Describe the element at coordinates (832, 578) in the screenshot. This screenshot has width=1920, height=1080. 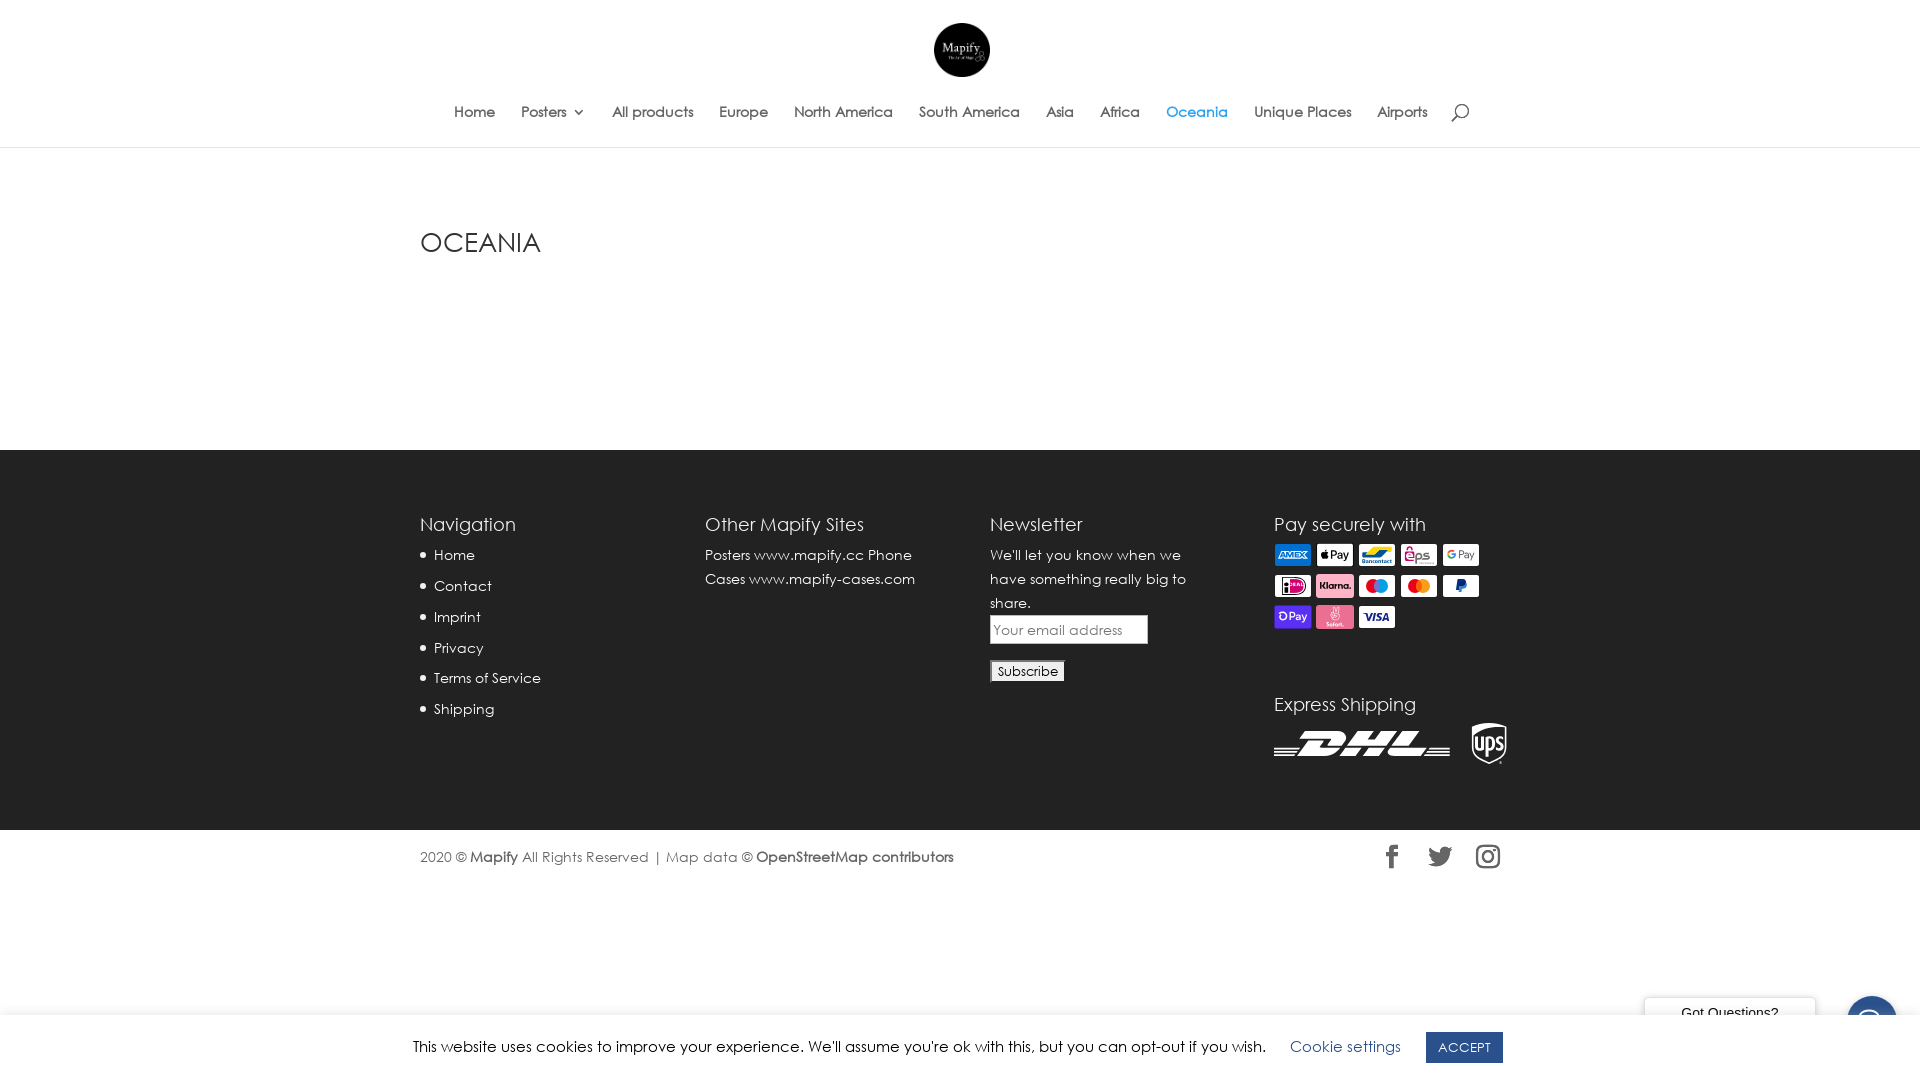
I see `www.mapify-cases.com` at that location.